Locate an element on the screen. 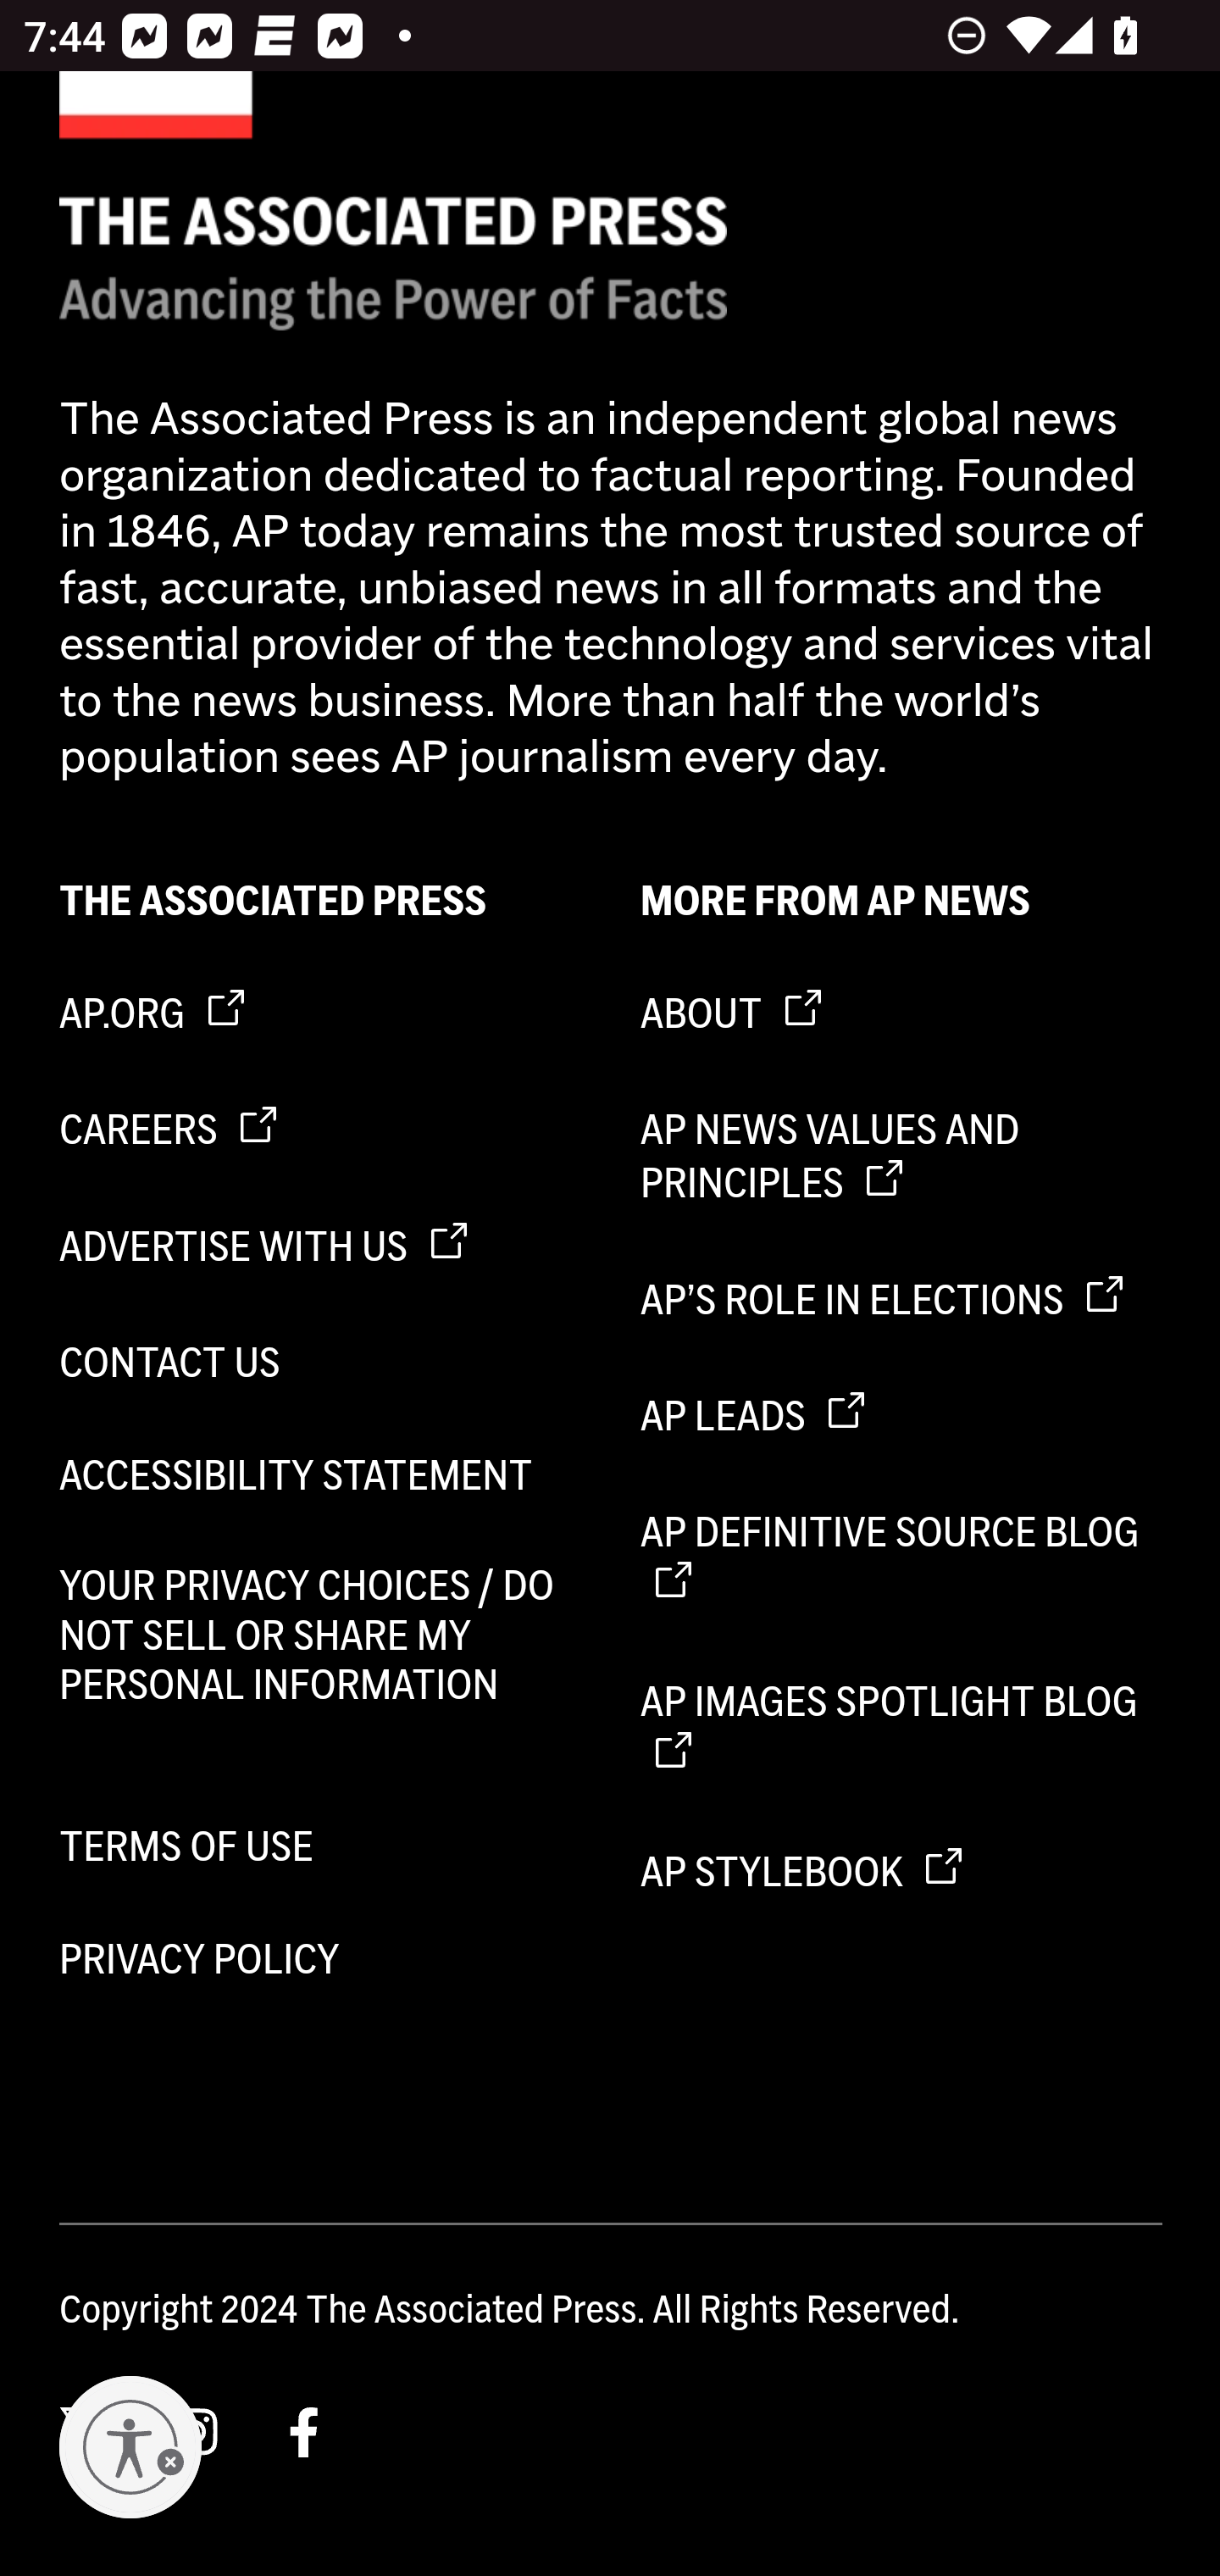  facebook is located at coordinates (305, 2428).